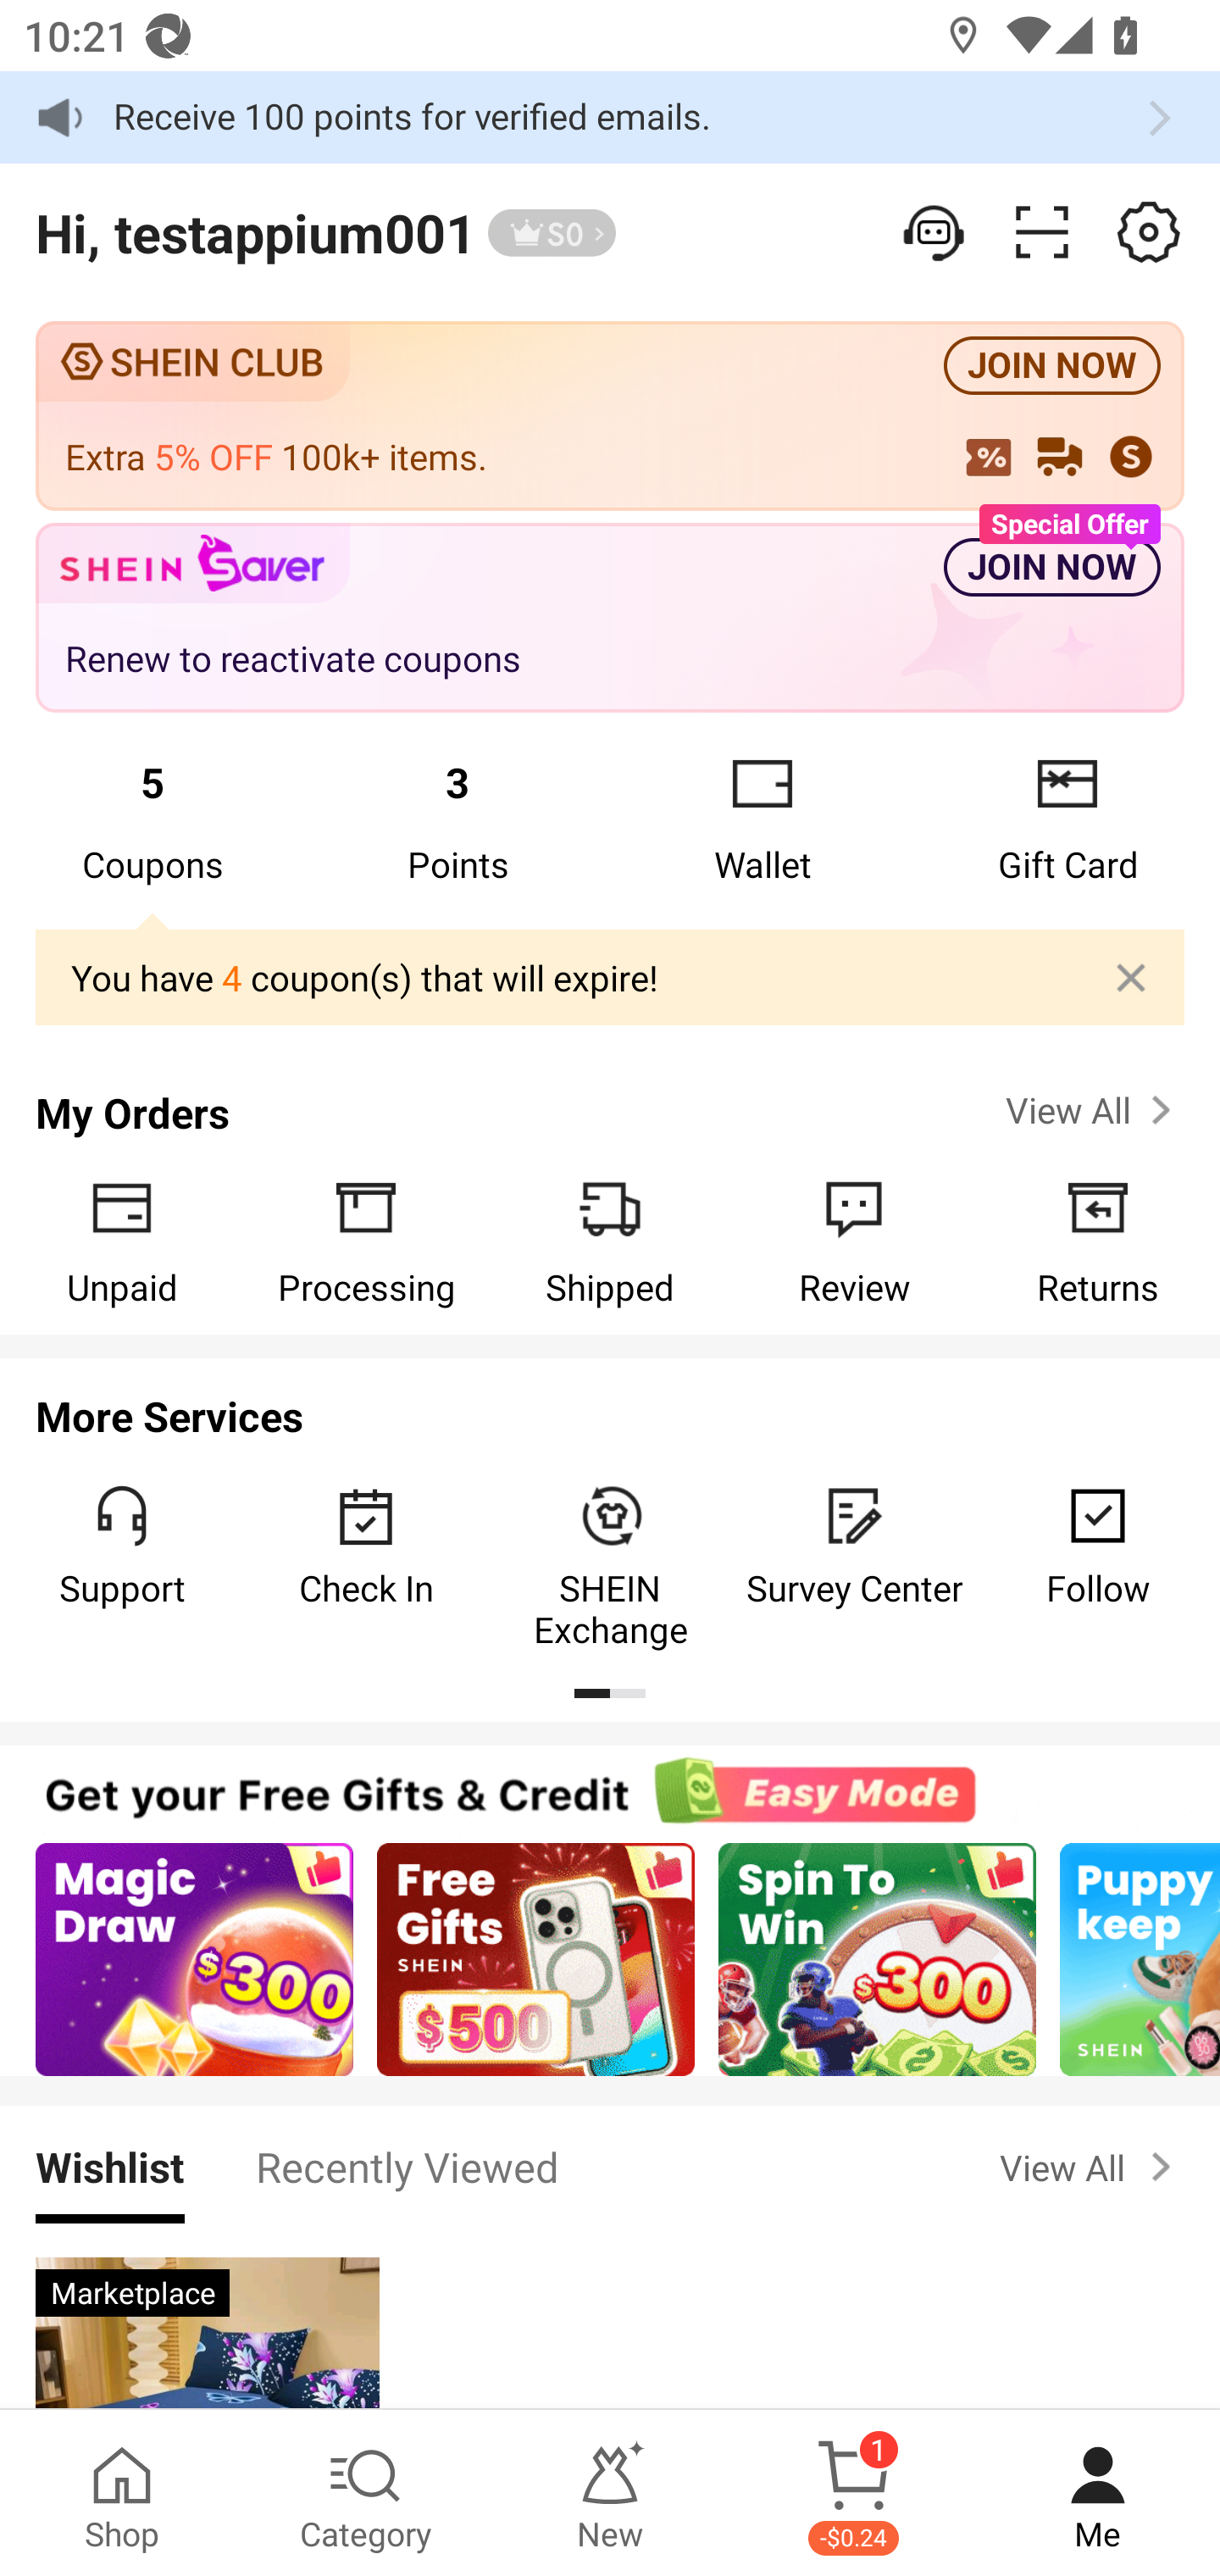 The image size is (1220, 2576). I want to click on Setting, so click(935, 232).